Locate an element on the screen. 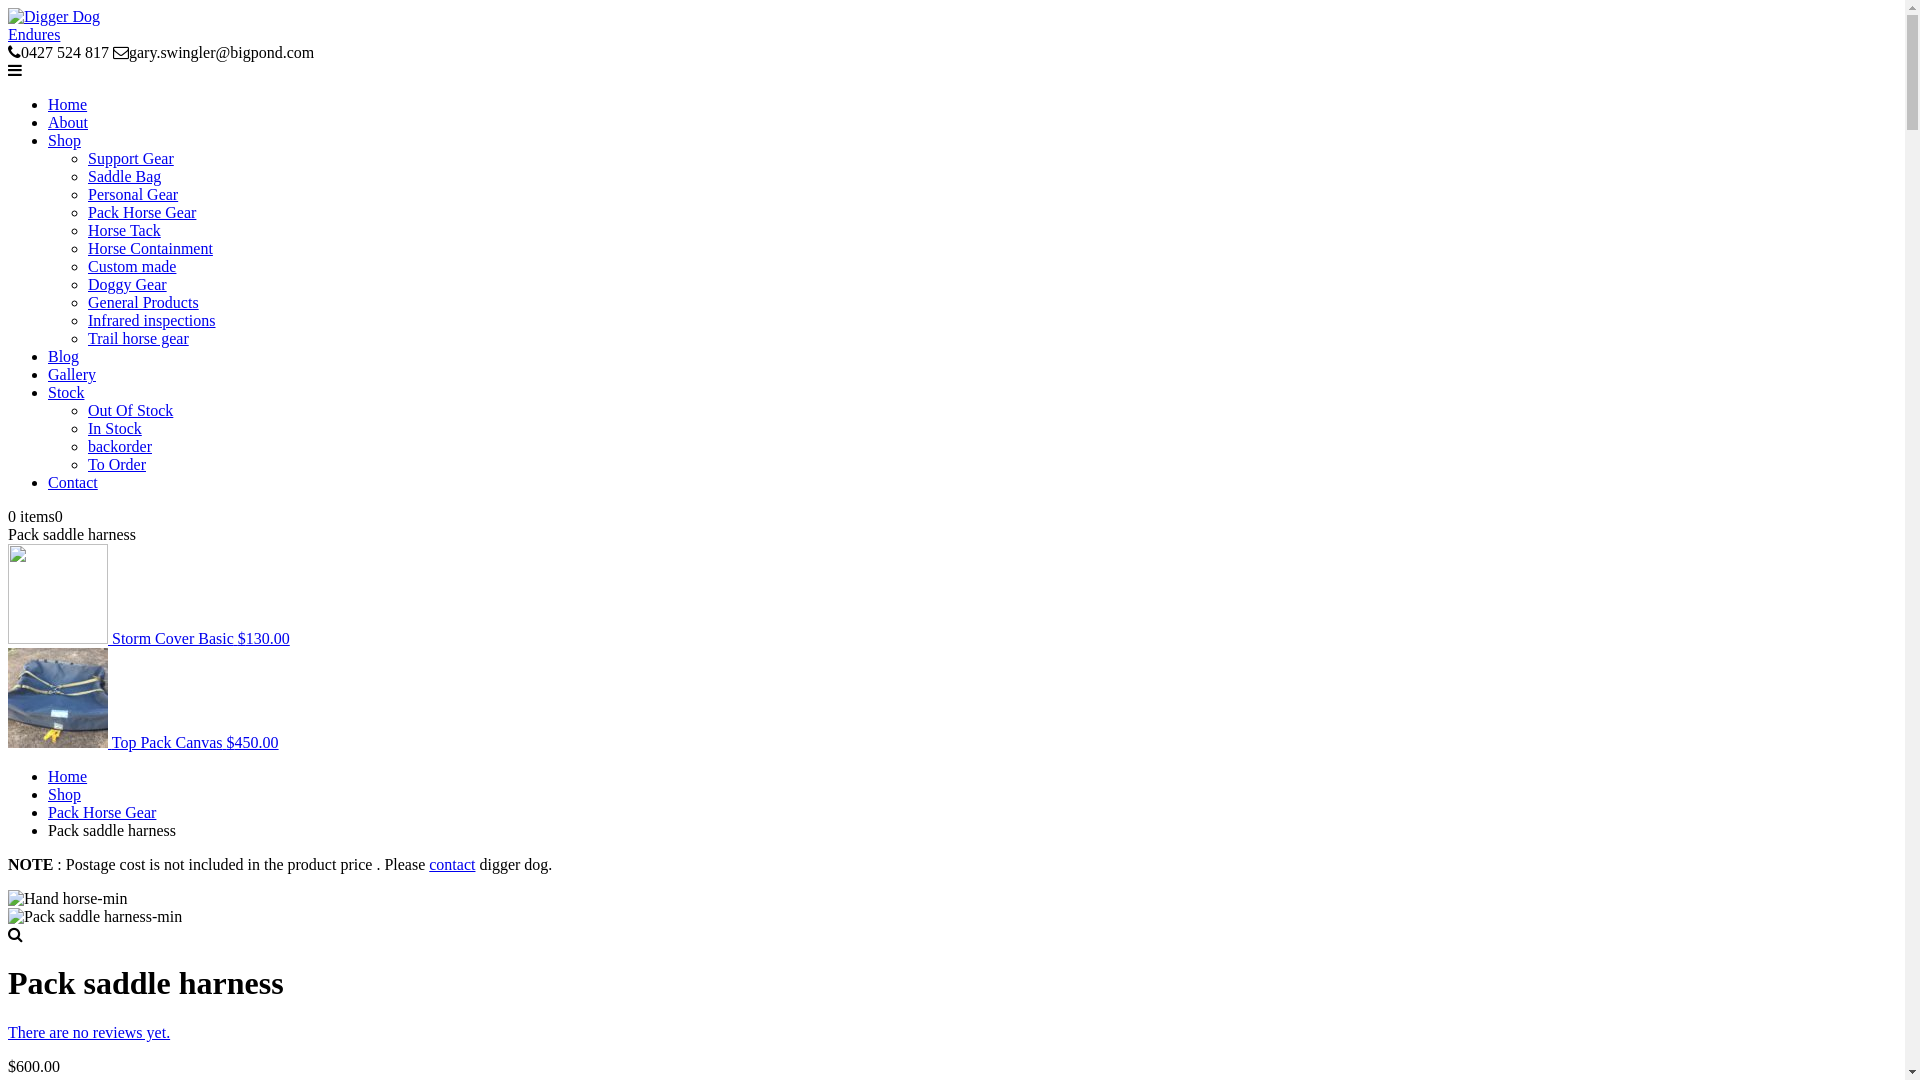 This screenshot has height=1080, width=1920. Trail horse gear is located at coordinates (138, 338).